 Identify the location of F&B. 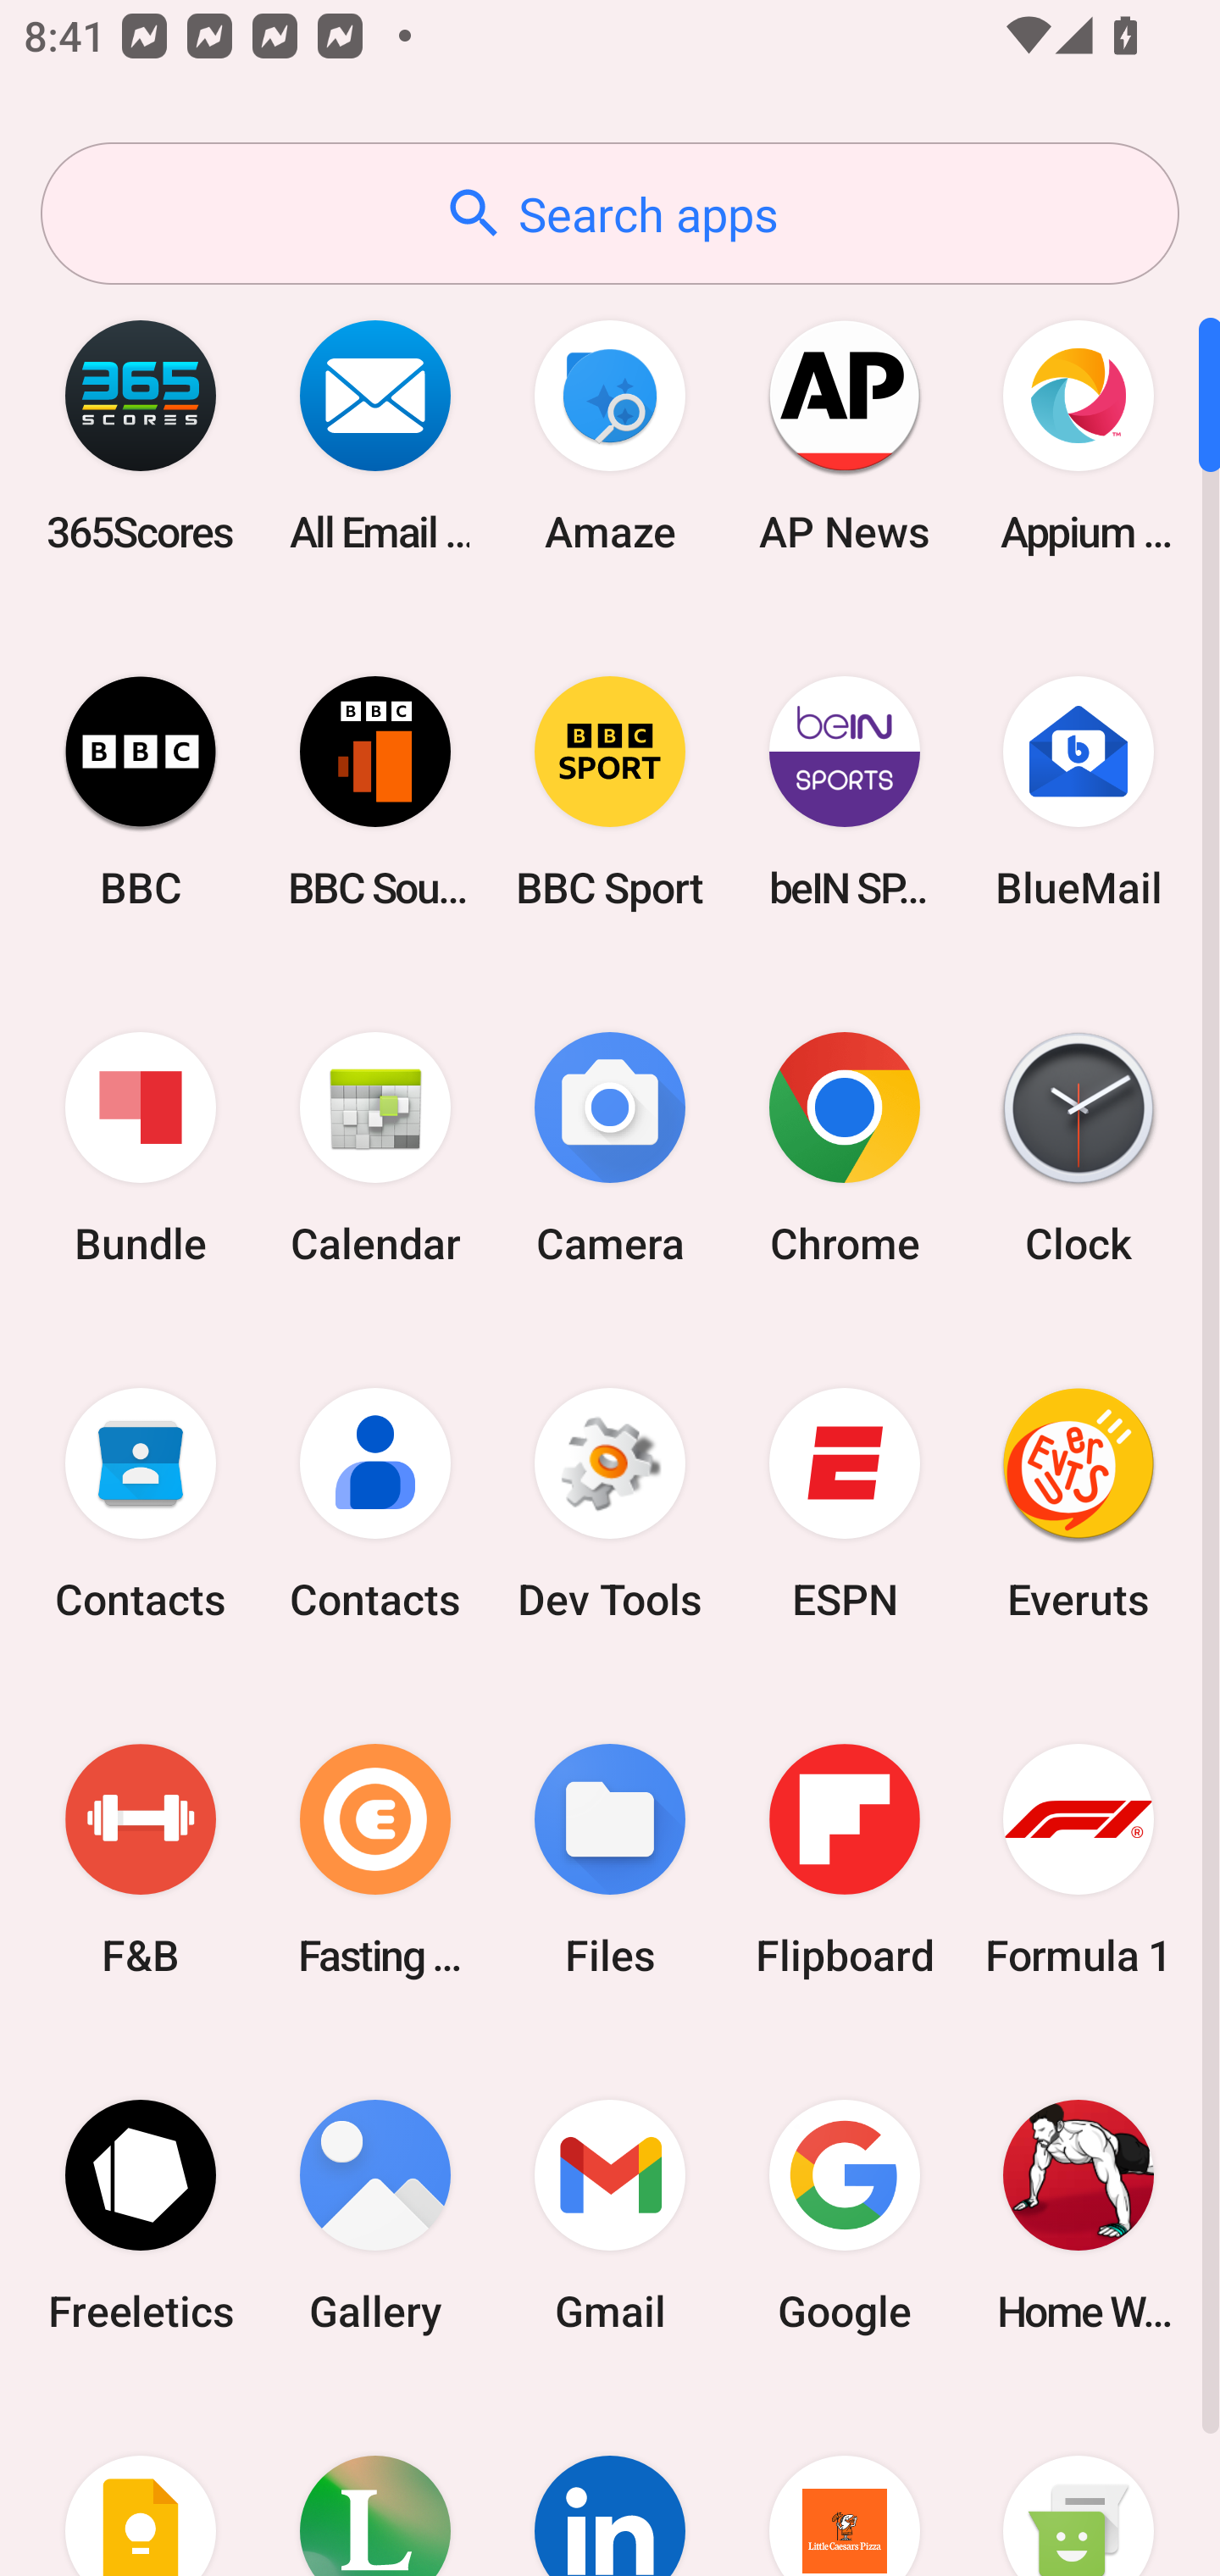
(141, 1859).